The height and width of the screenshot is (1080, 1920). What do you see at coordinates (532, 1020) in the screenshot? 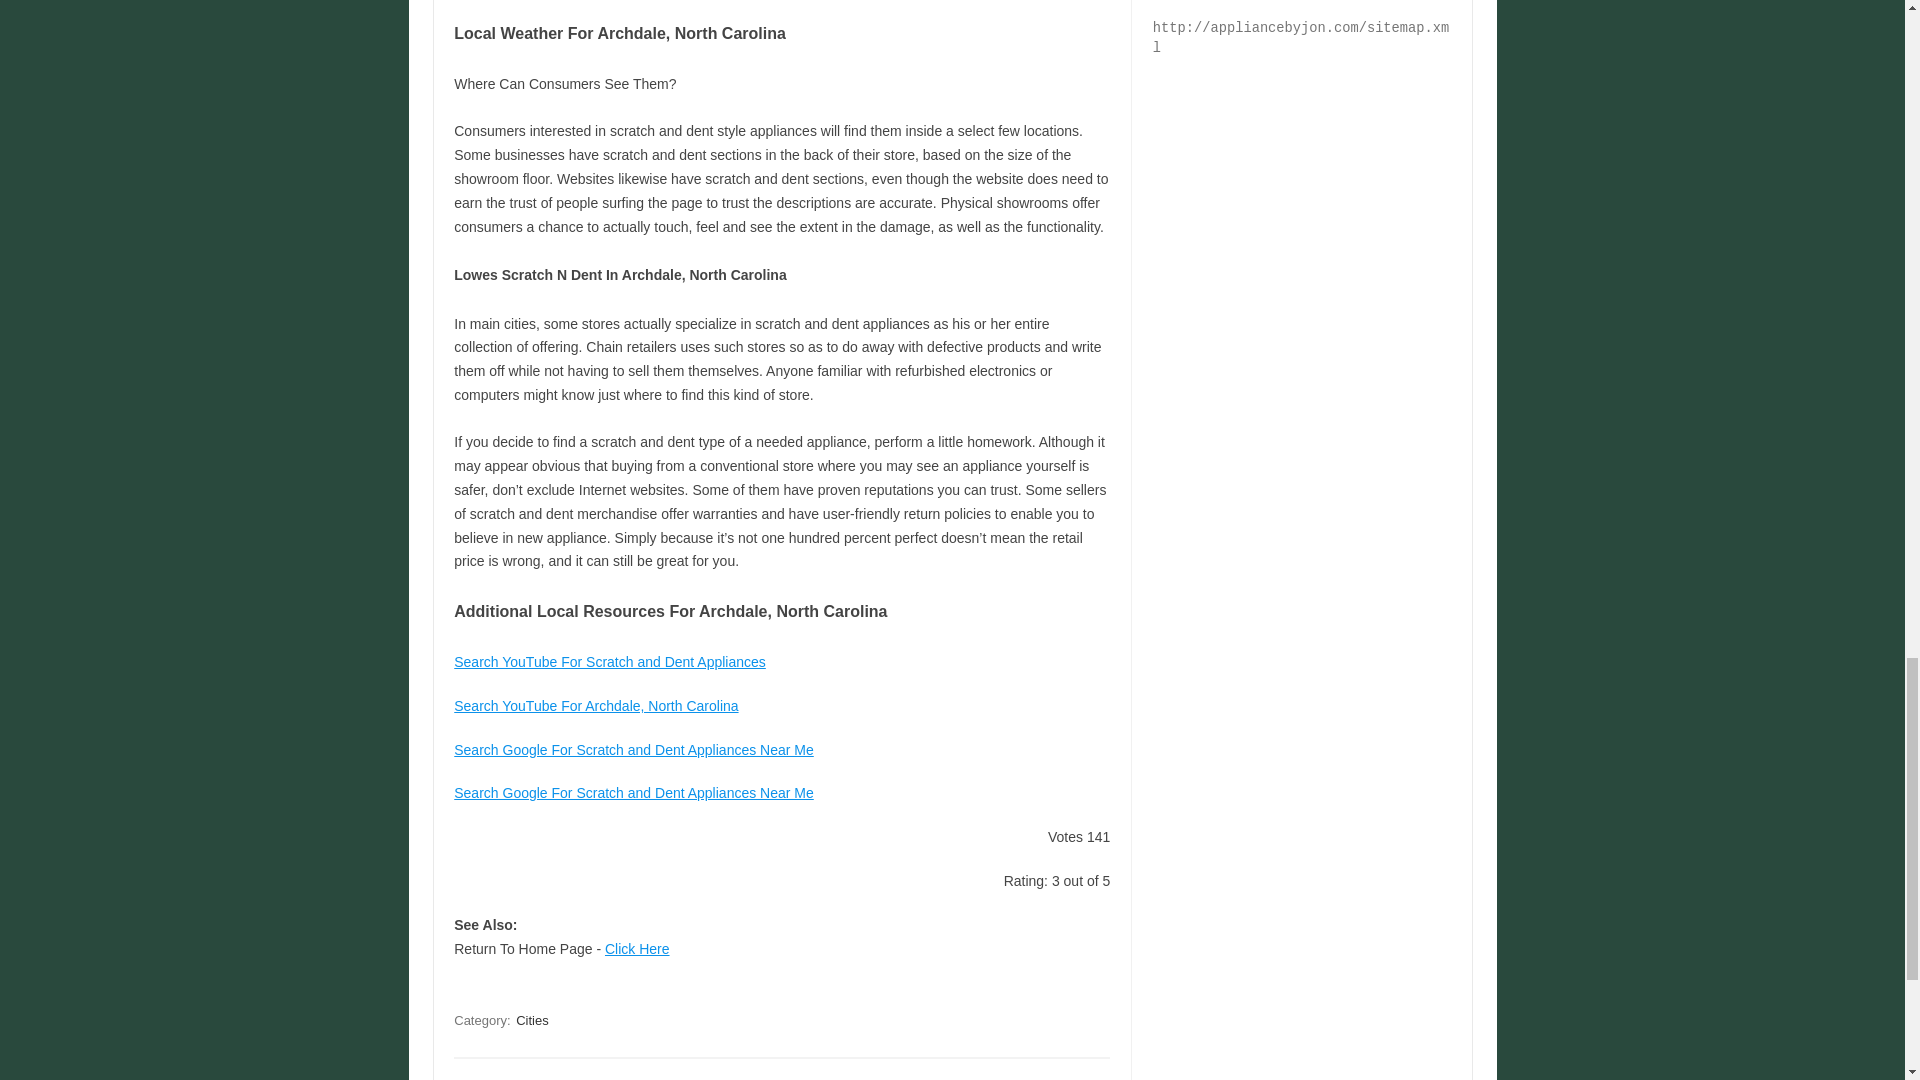
I see `Cities` at bounding box center [532, 1020].